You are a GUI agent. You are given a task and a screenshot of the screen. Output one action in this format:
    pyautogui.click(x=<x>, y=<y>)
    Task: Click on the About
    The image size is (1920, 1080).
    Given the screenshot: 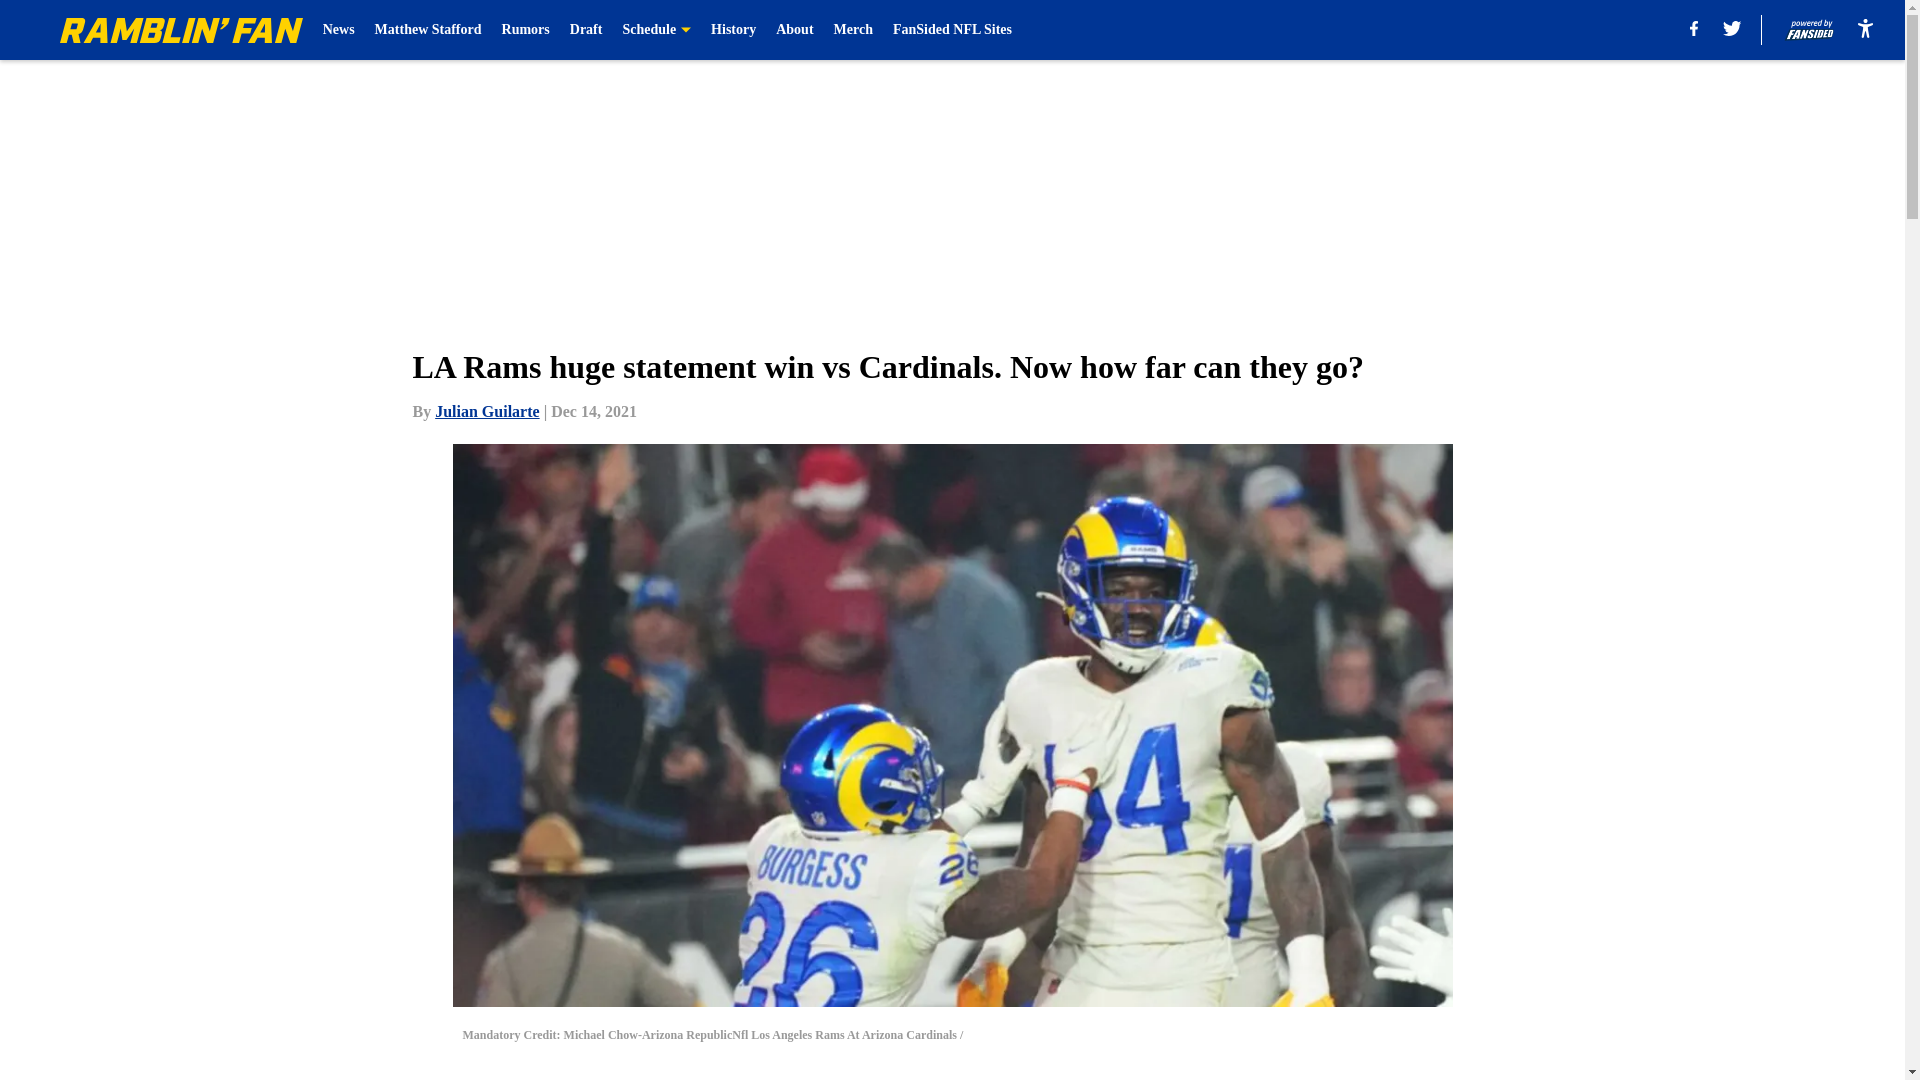 What is the action you would take?
    pyautogui.click(x=794, y=30)
    